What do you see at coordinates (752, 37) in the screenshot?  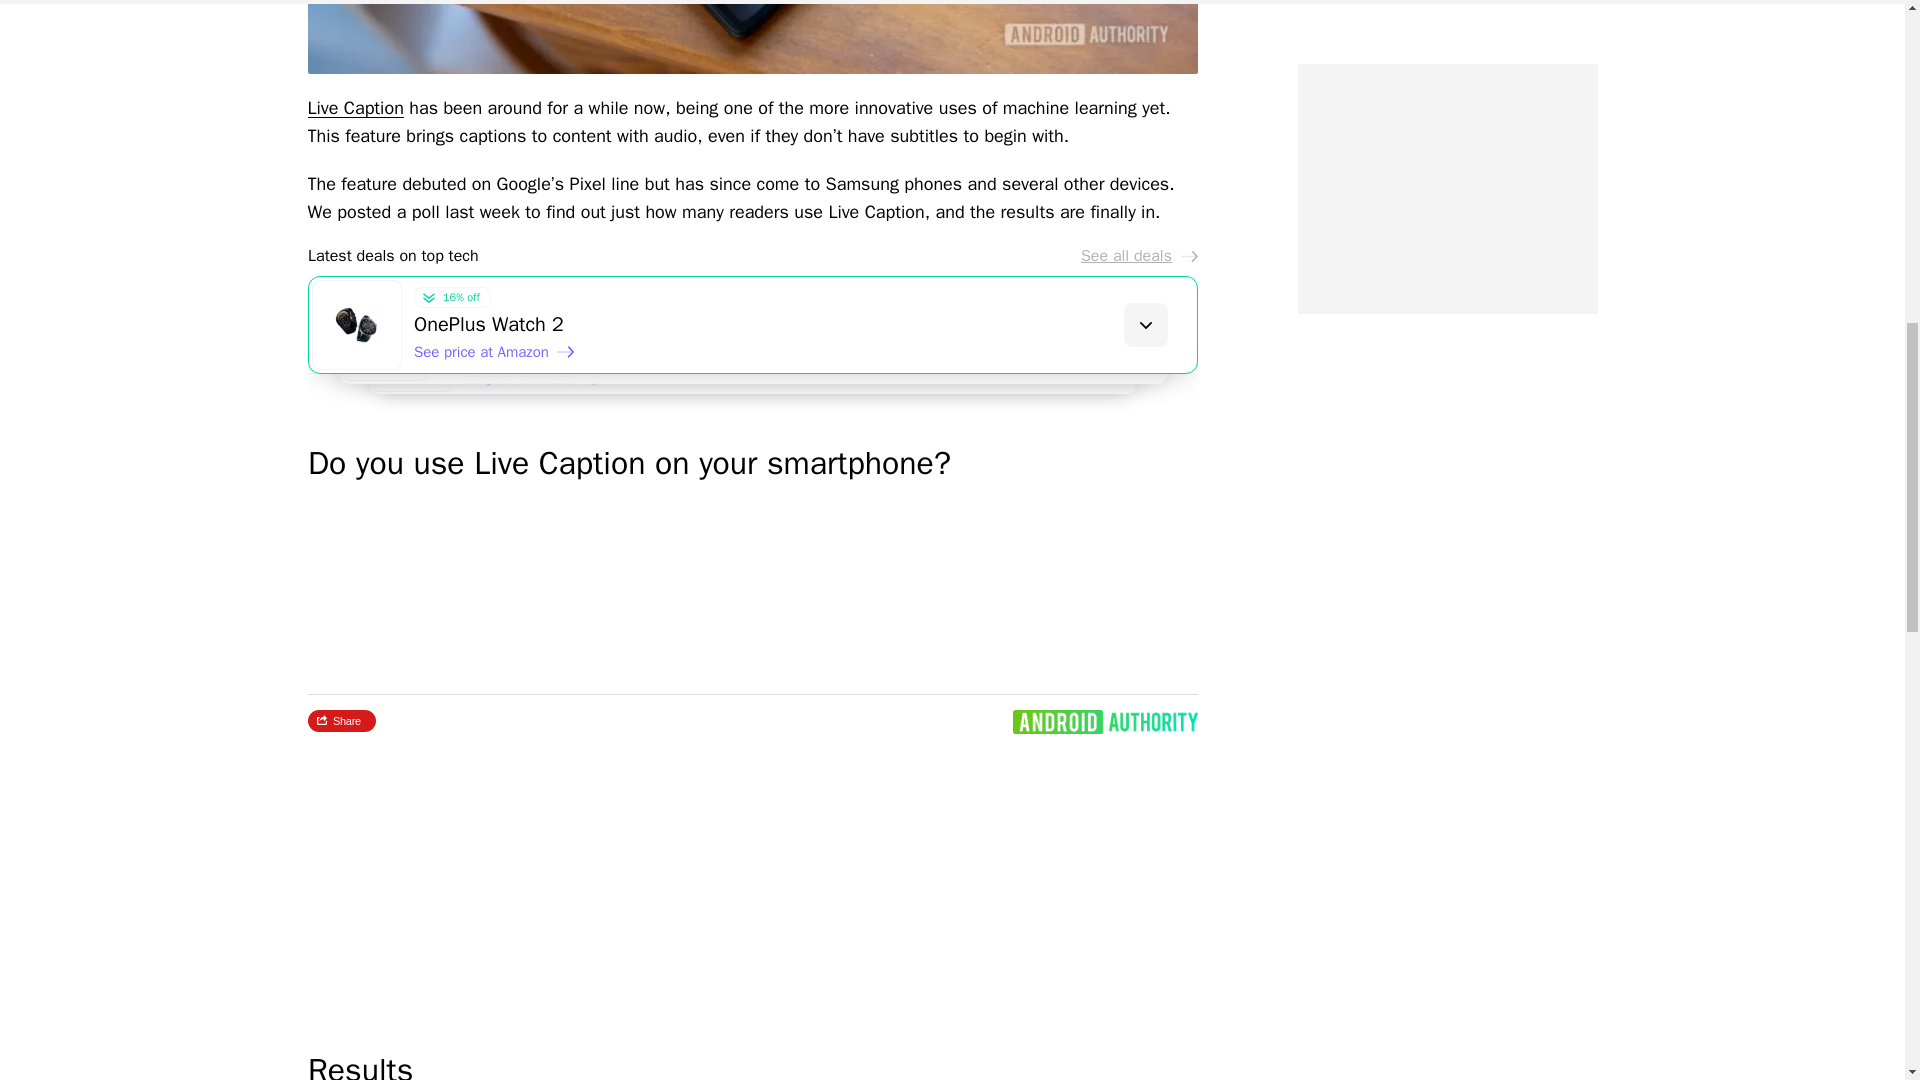 I see `pixel 6 live caption` at bounding box center [752, 37].